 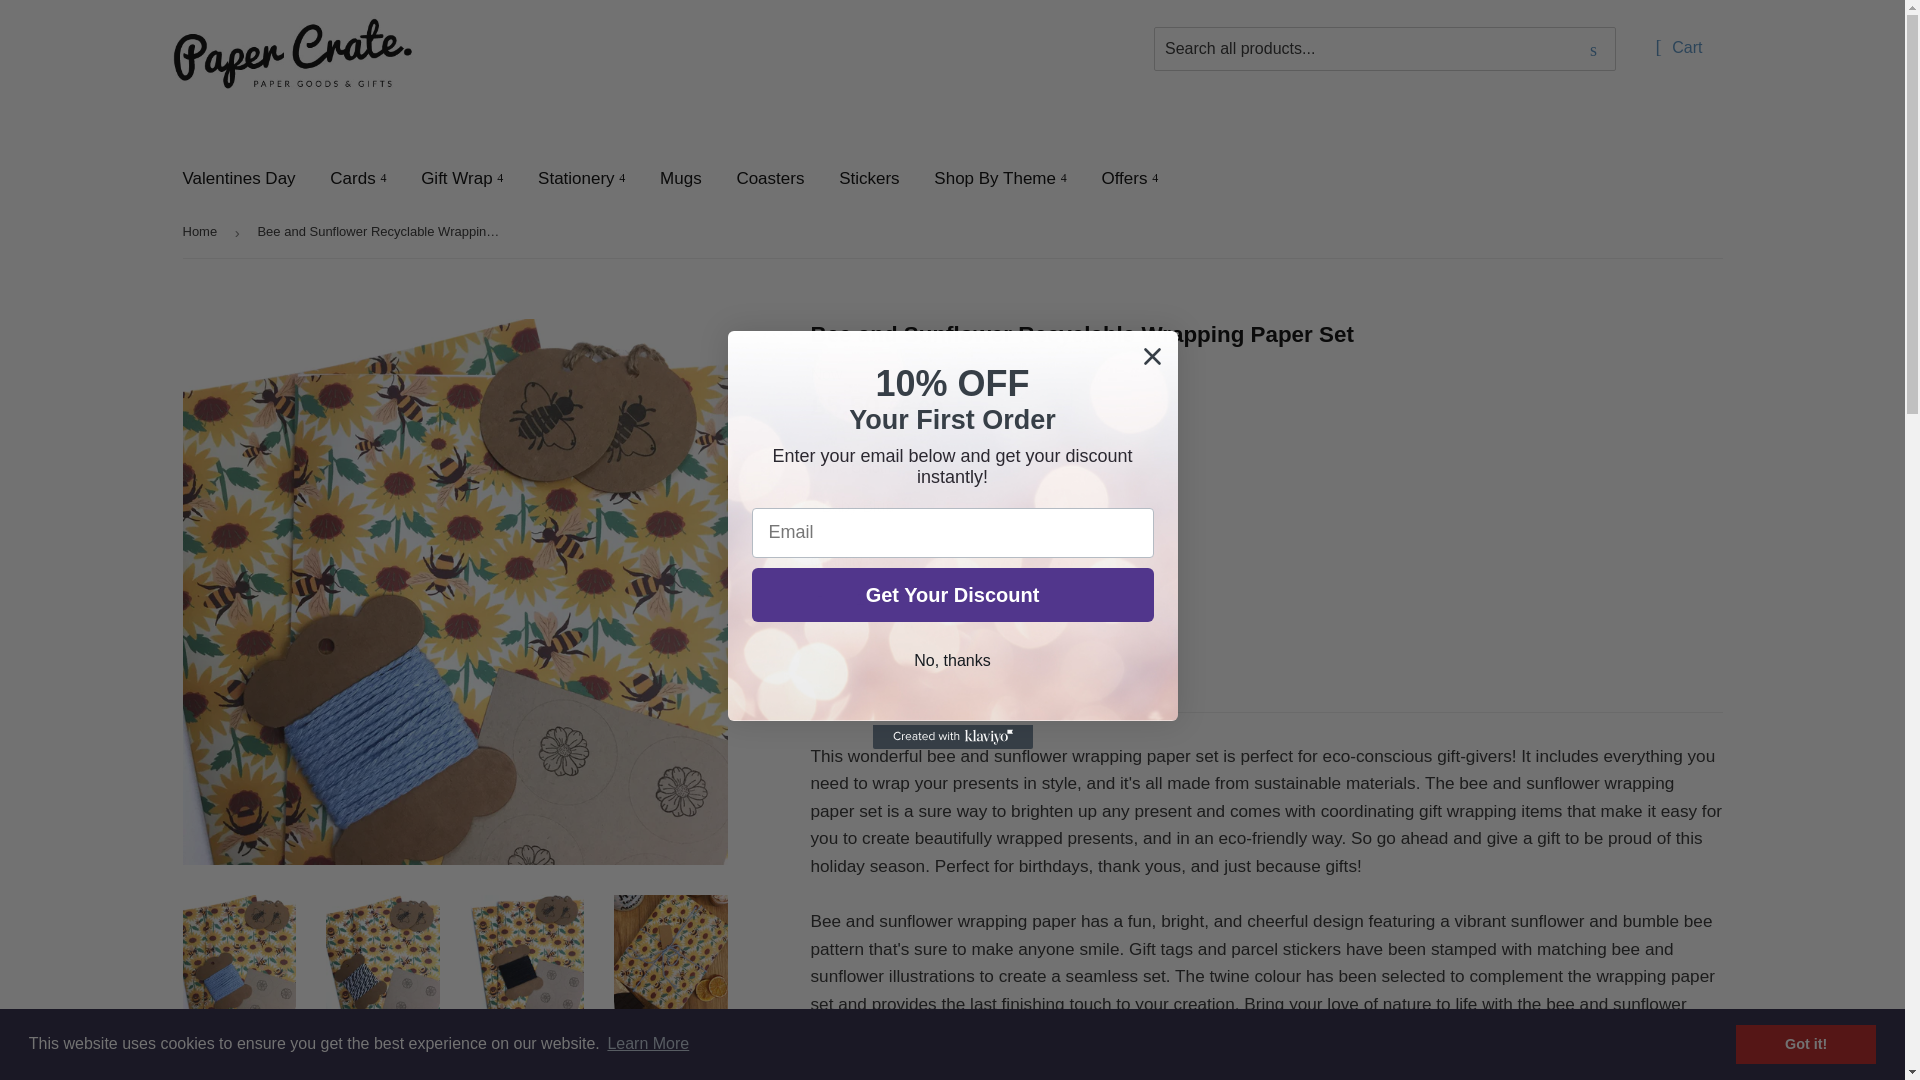 What do you see at coordinates (860, 600) in the screenshot?
I see `1` at bounding box center [860, 600].